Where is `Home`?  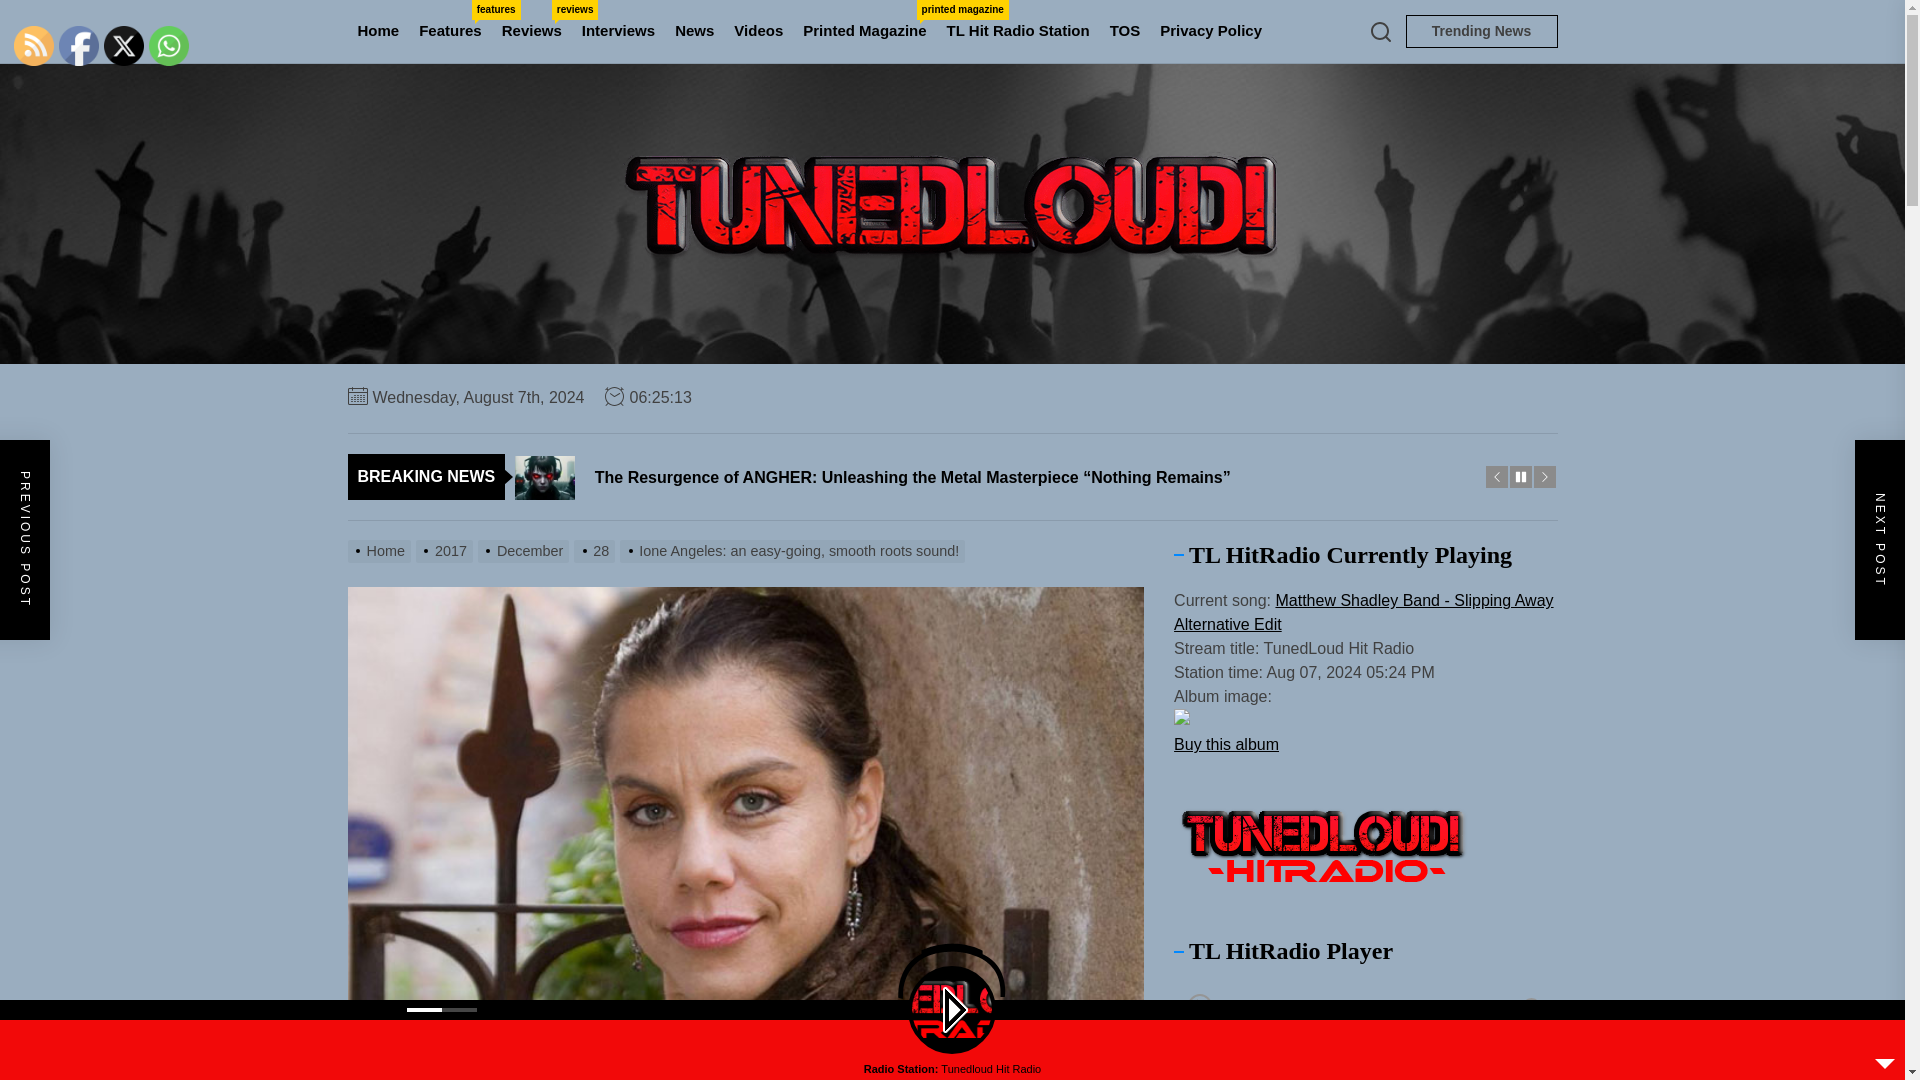 Home is located at coordinates (1481, 31).